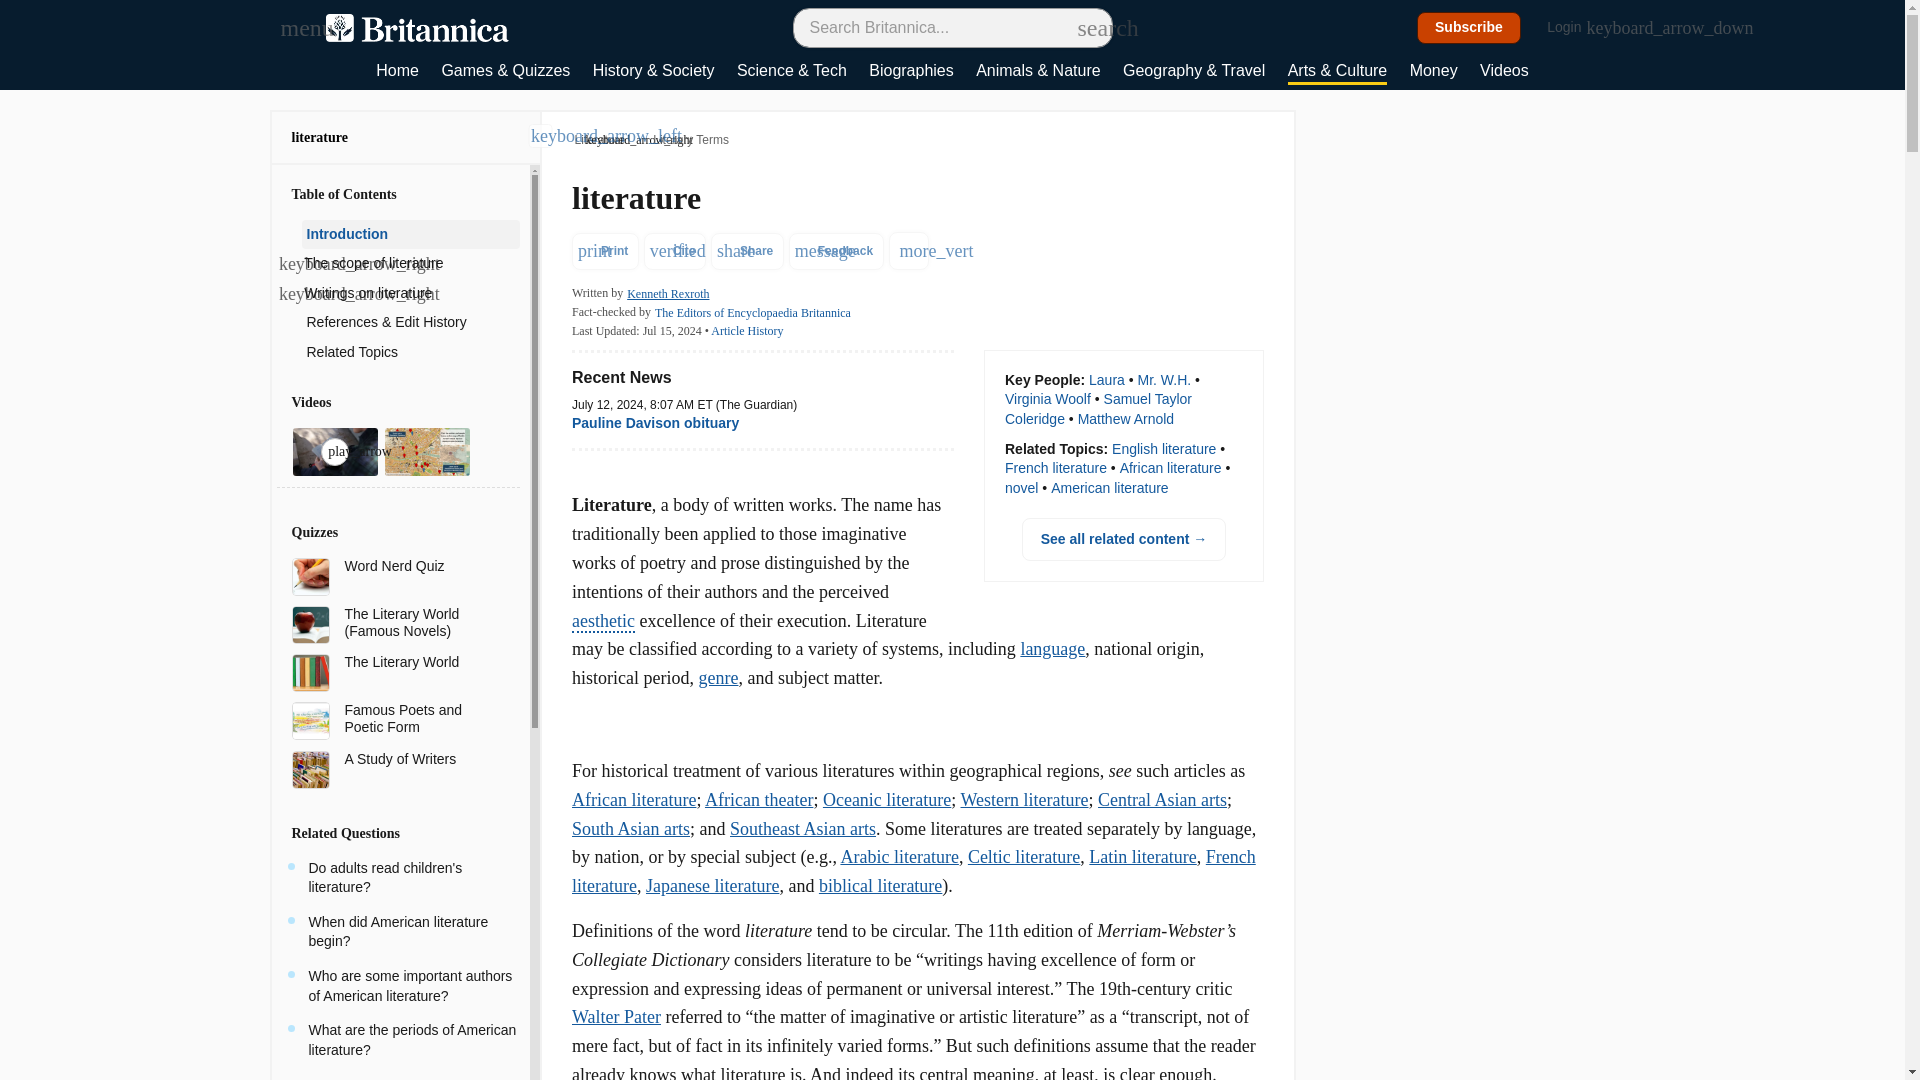 Image resolution: width=1920 pixels, height=1080 pixels. What do you see at coordinates (1504, 72) in the screenshot?
I see `Videos` at bounding box center [1504, 72].